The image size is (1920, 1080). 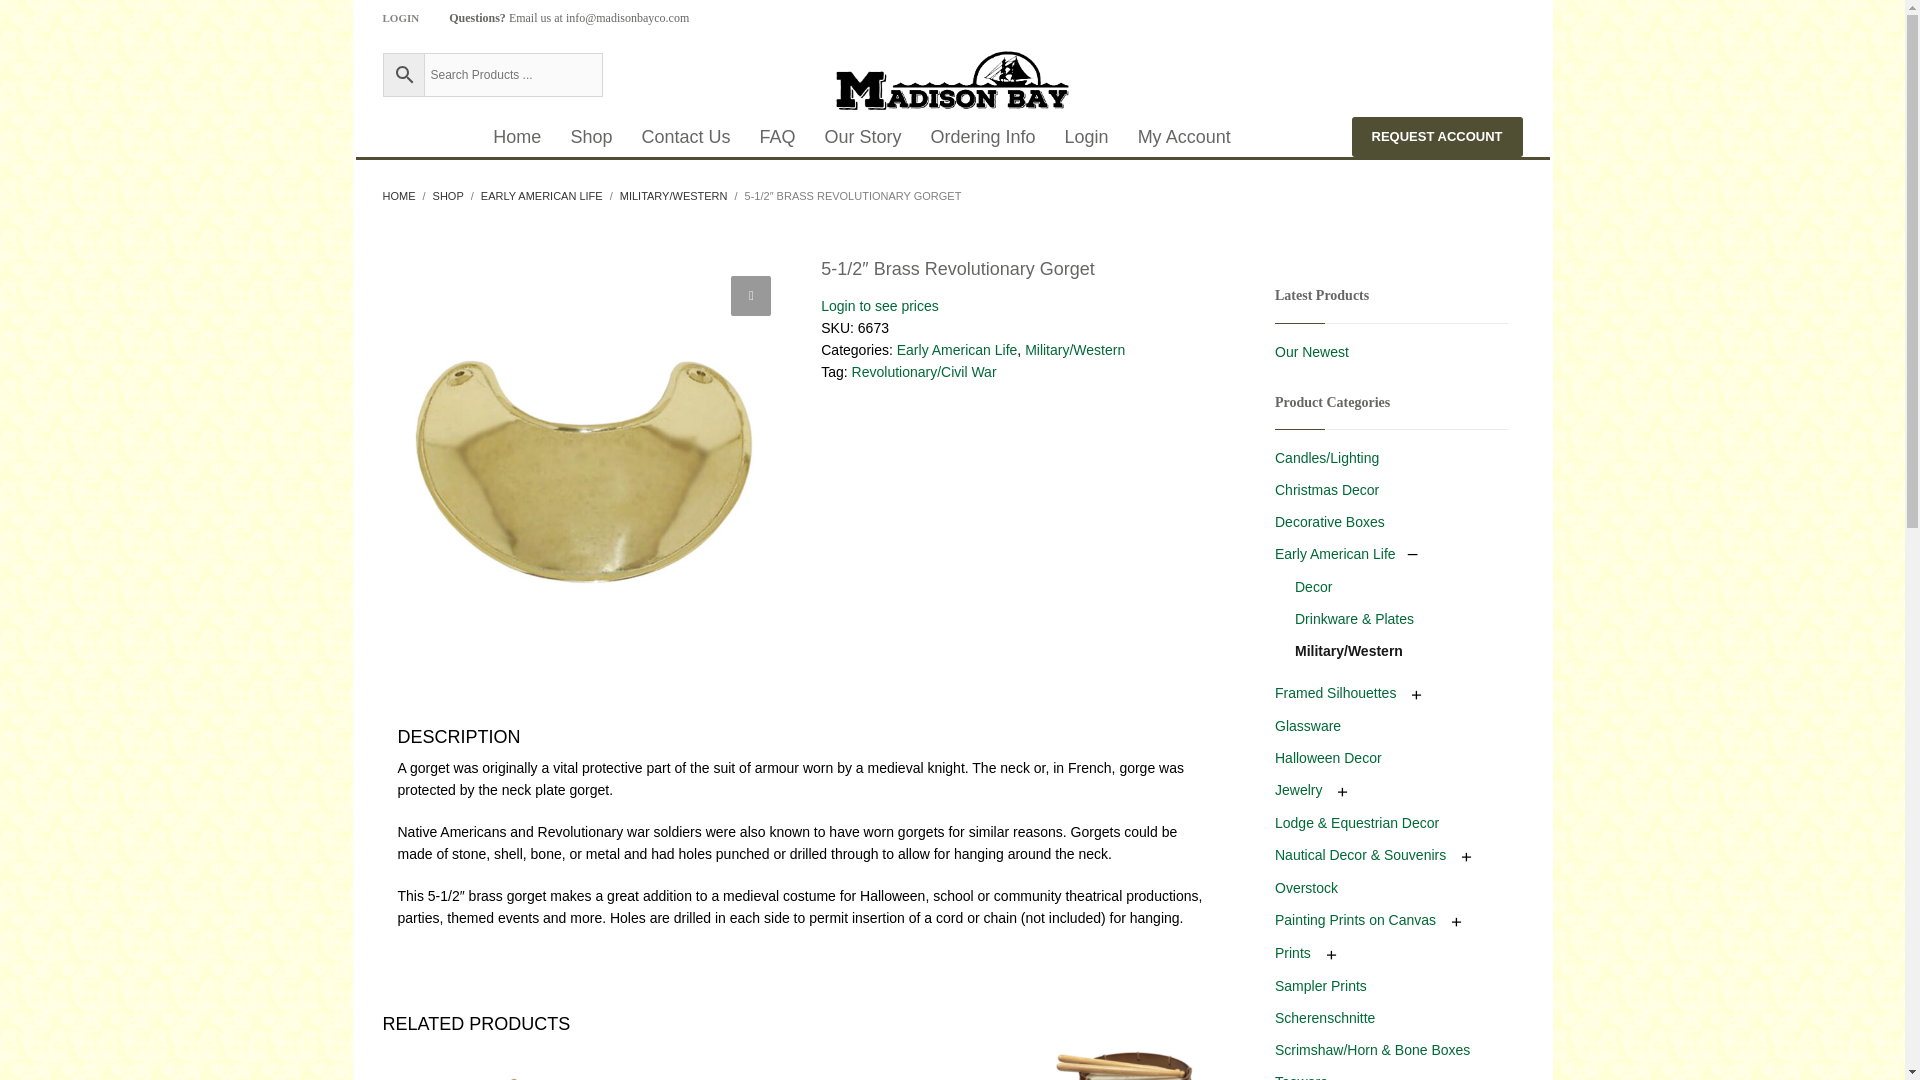 I want to click on Wholesale Historic American Reproductions, so click(x=951, y=80).